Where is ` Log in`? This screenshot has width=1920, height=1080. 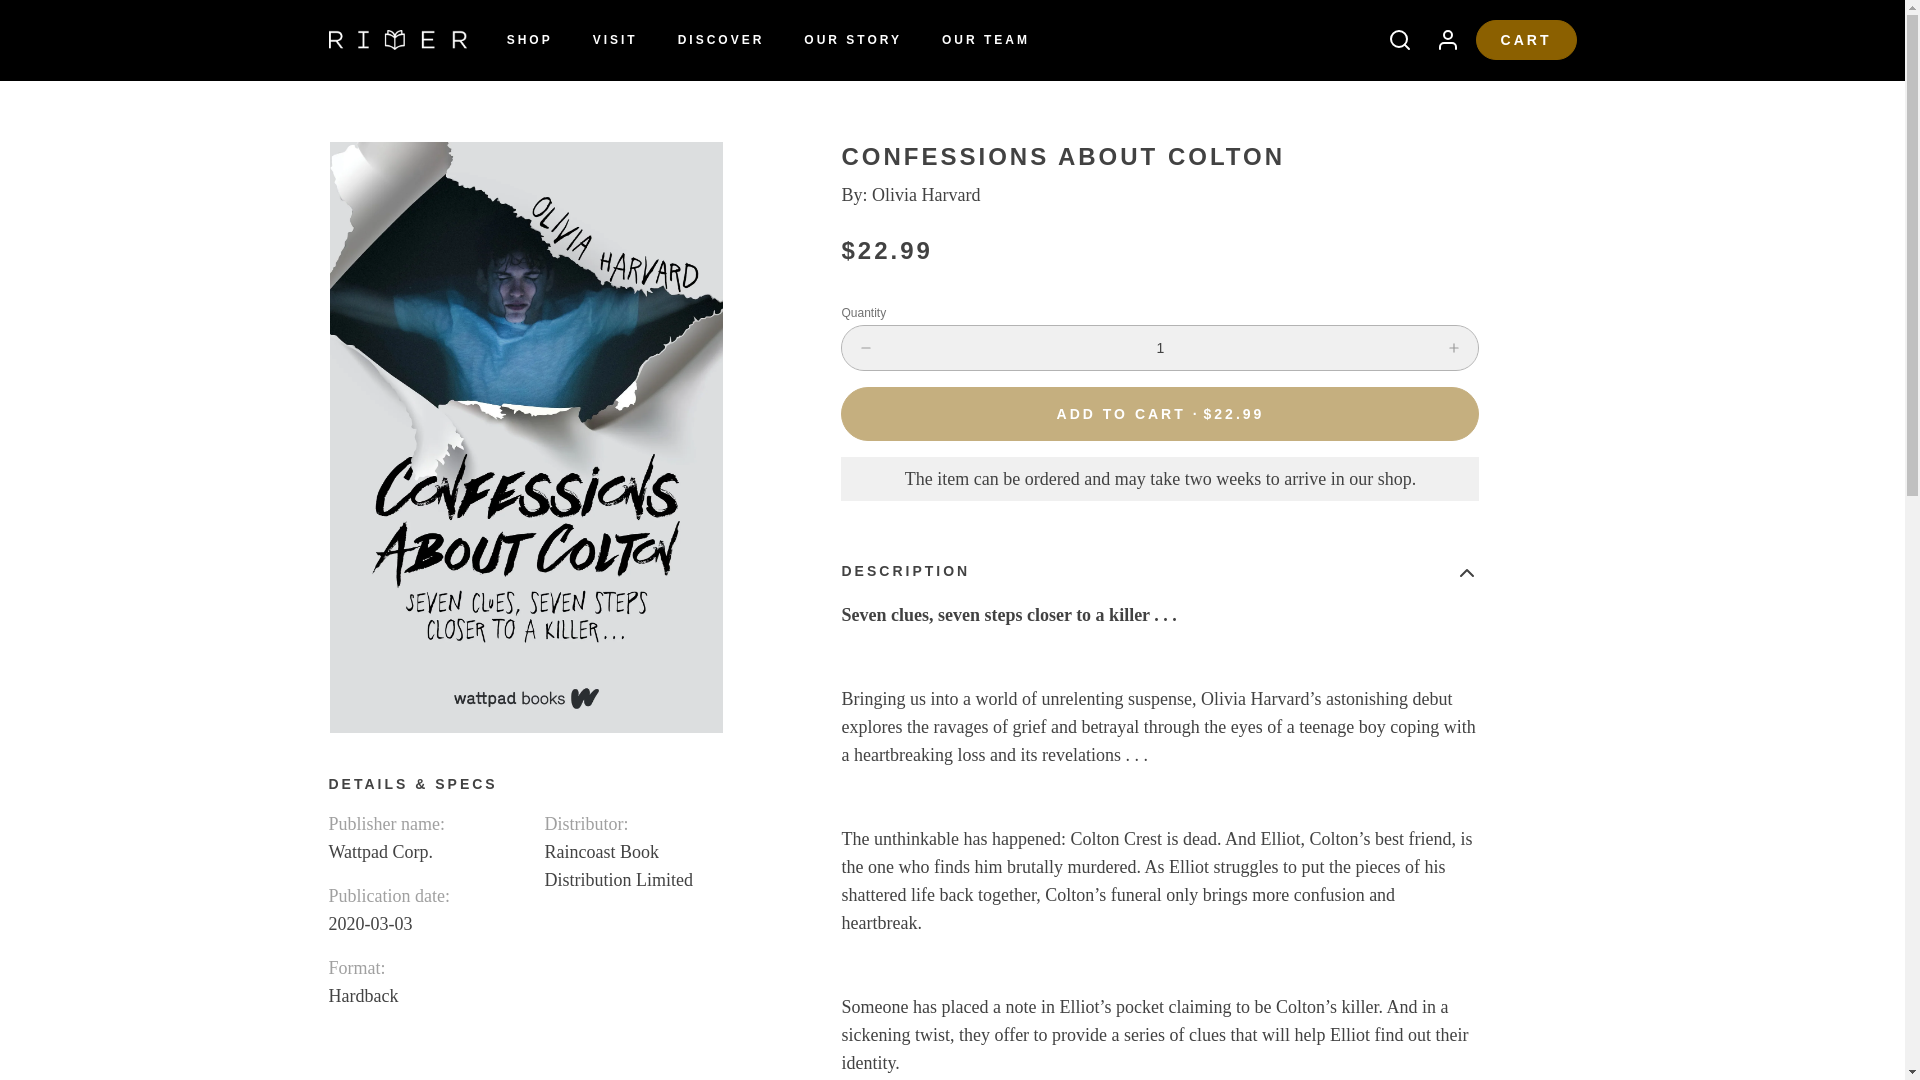  Log in is located at coordinates (1440, 40).